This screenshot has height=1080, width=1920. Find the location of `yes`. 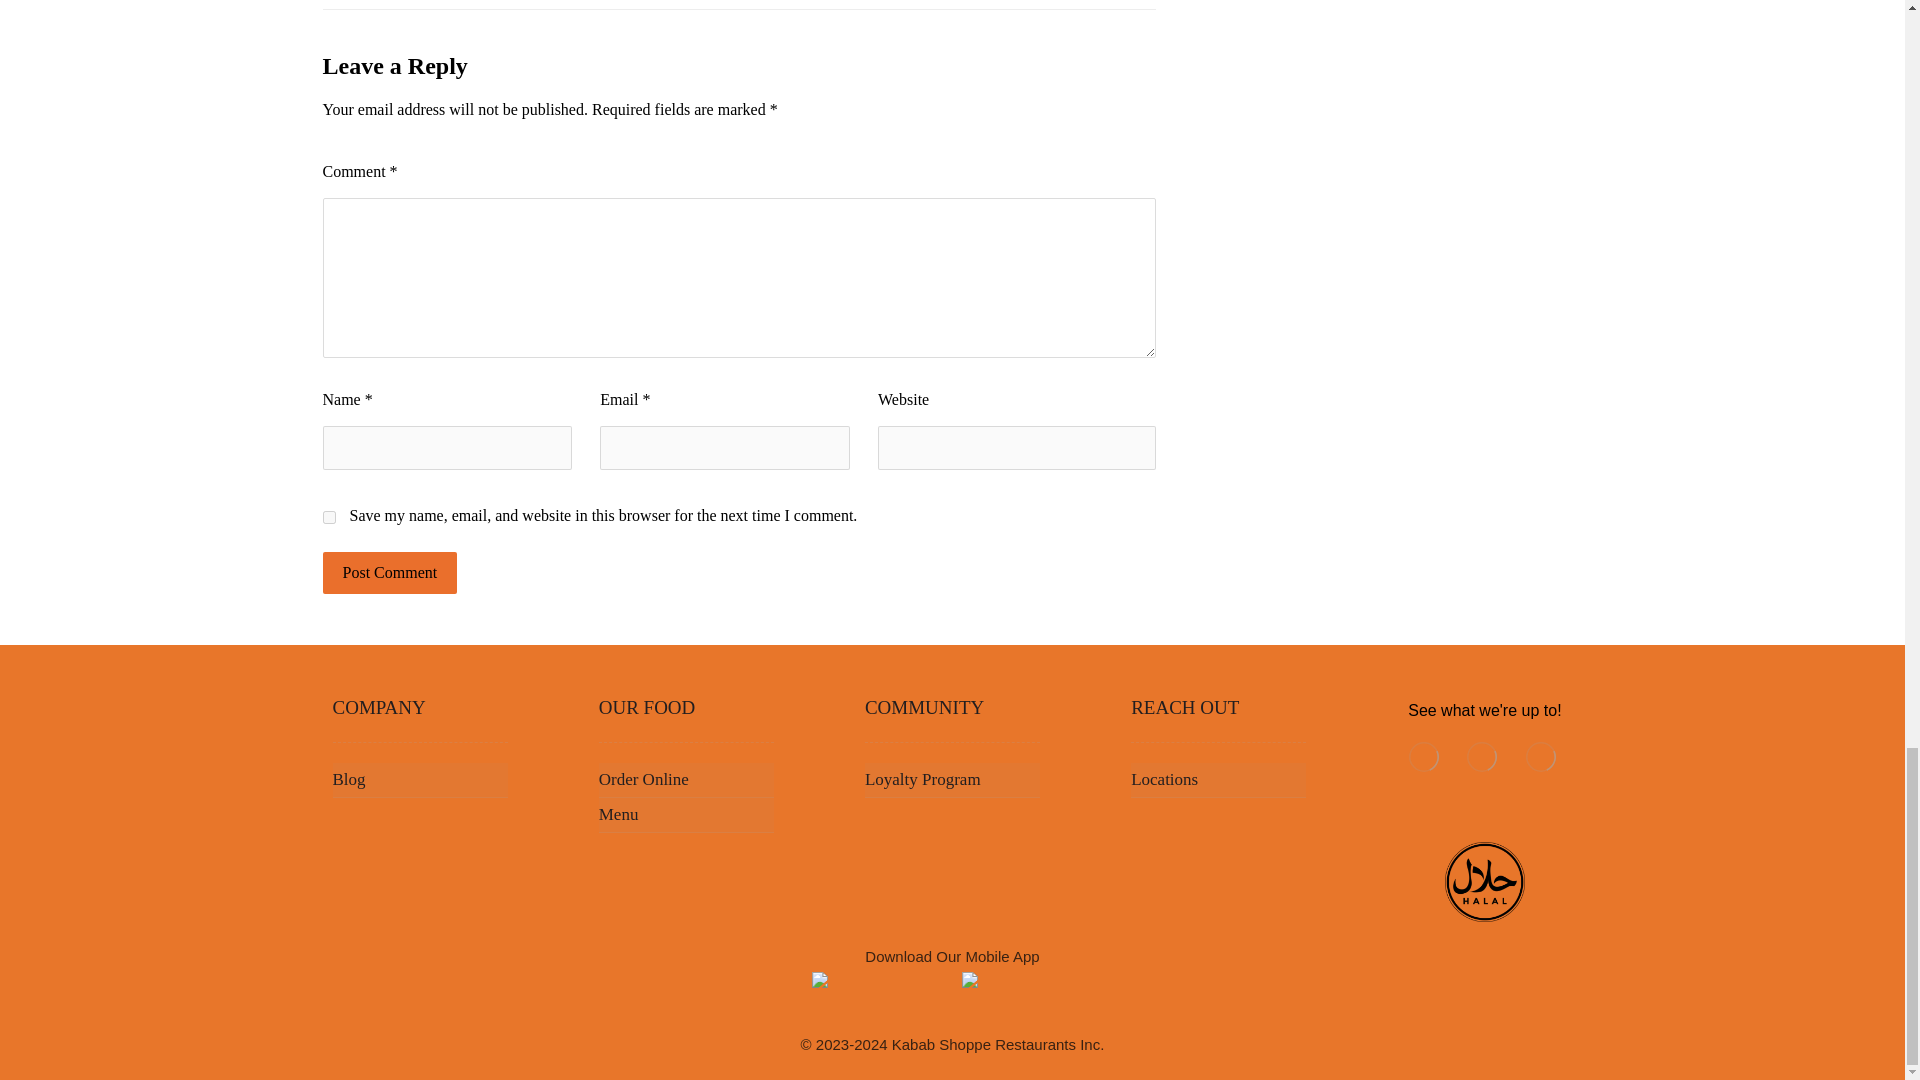

yes is located at coordinates (328, 516).